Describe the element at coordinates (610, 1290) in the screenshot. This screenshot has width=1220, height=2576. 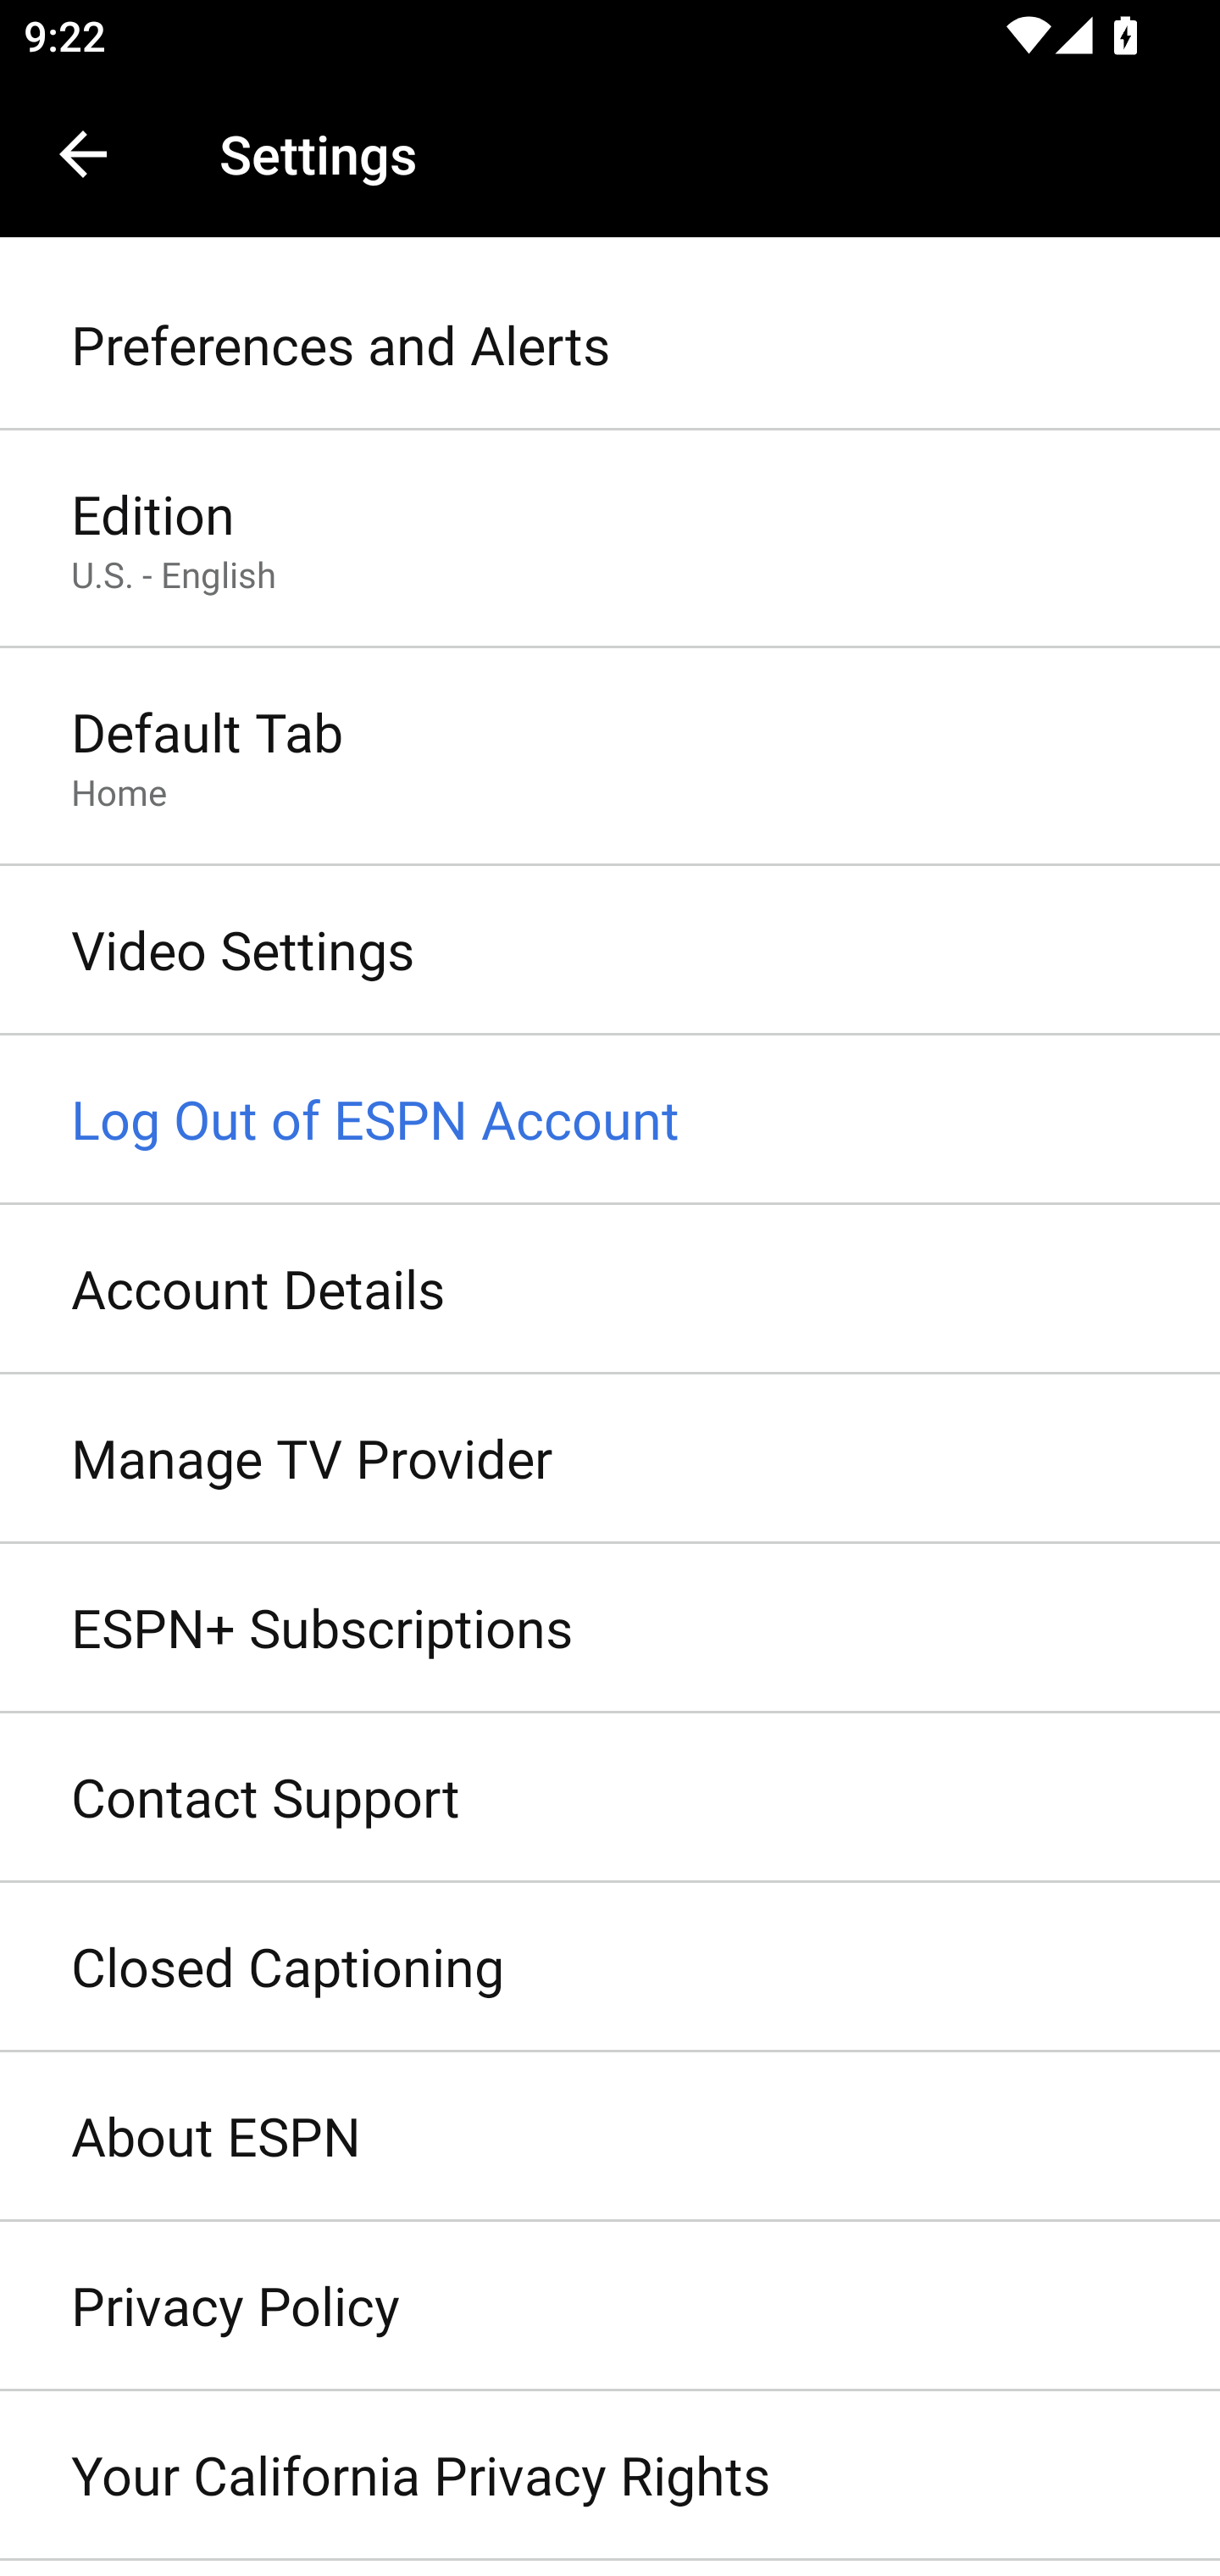
I see `Account Details` at that location.